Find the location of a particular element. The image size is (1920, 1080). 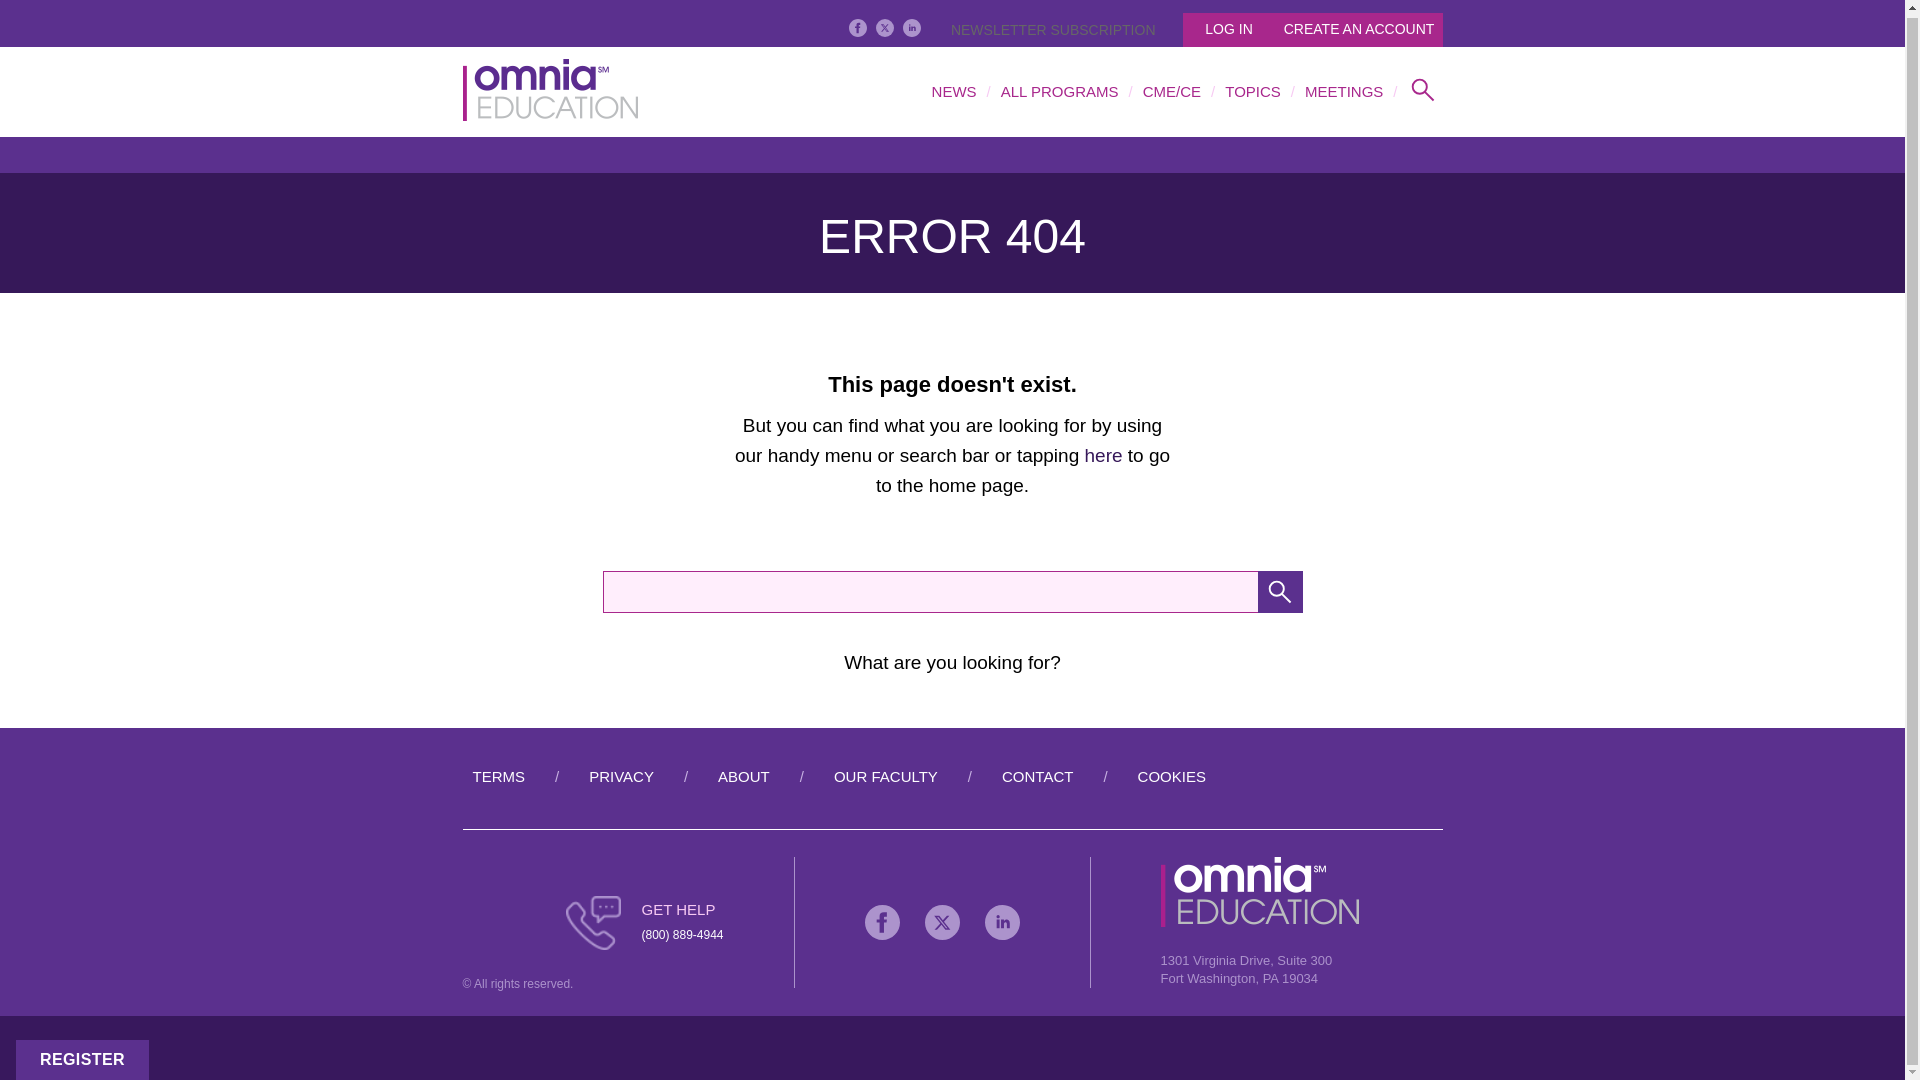

Phone icon is located at coordinates (593, 923).